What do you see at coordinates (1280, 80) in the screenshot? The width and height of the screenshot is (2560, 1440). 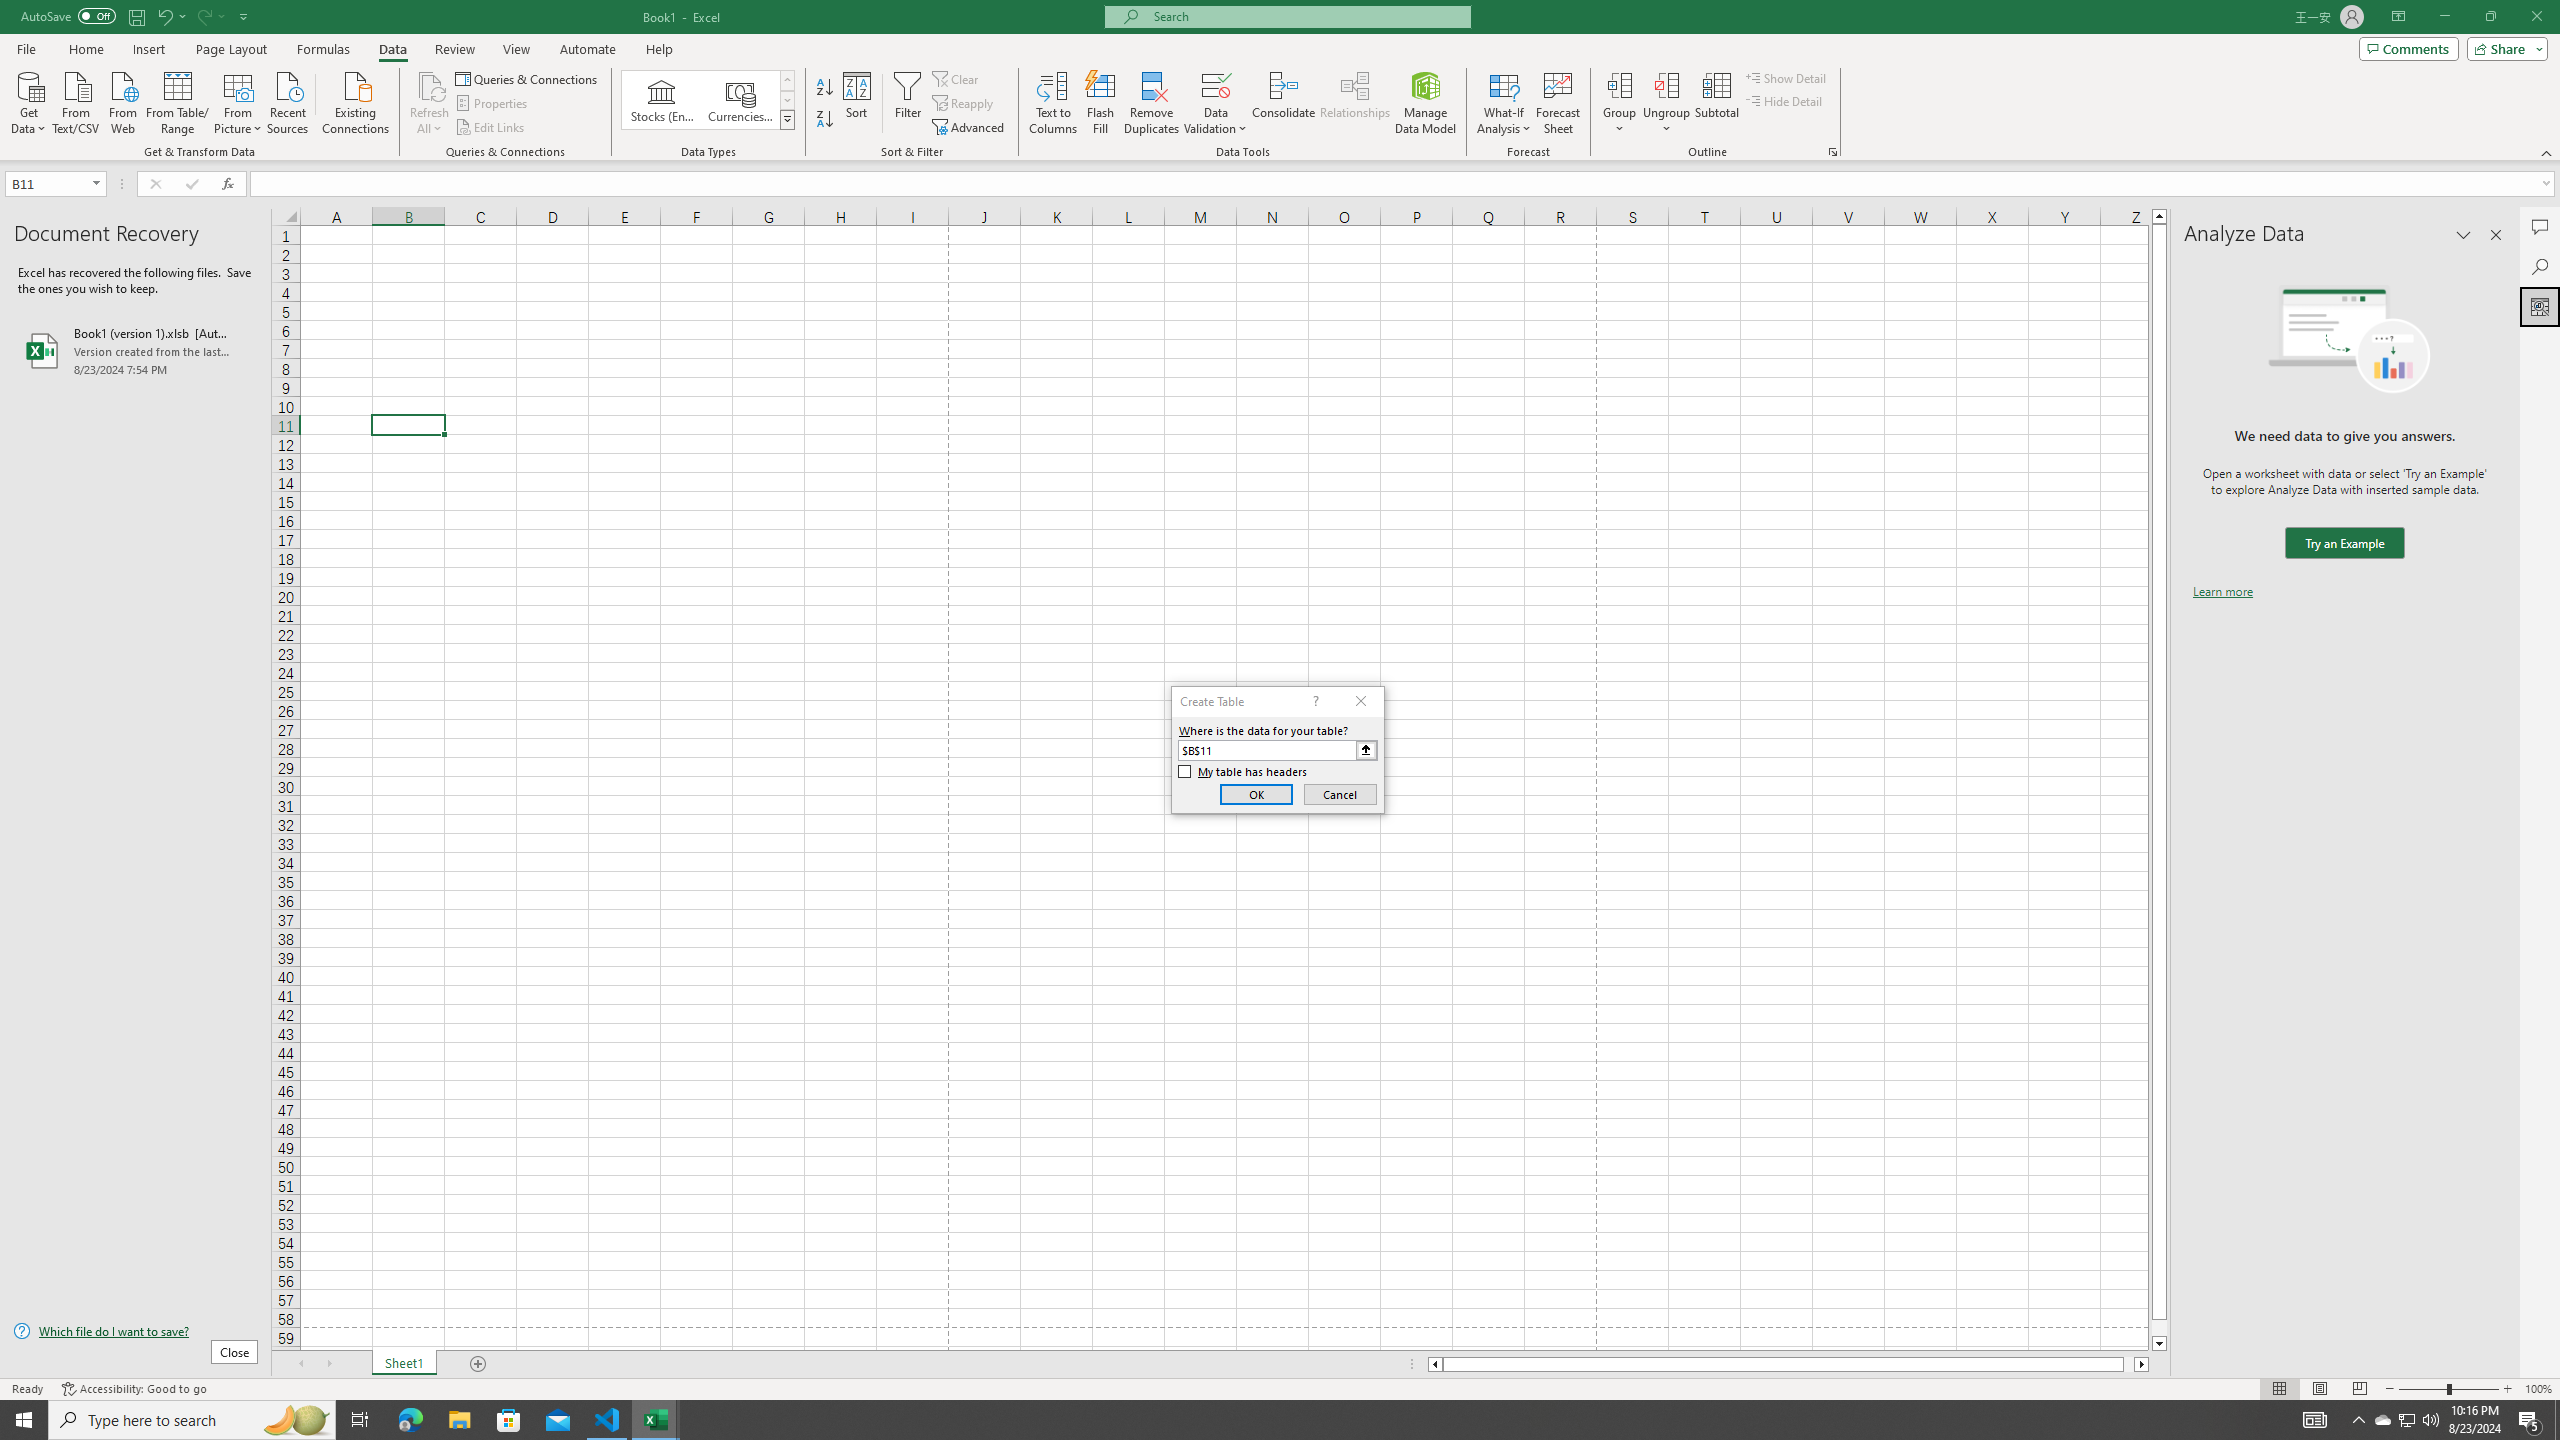 I see `Class: MsoCommandBar` at bounding box center [1280, 80].